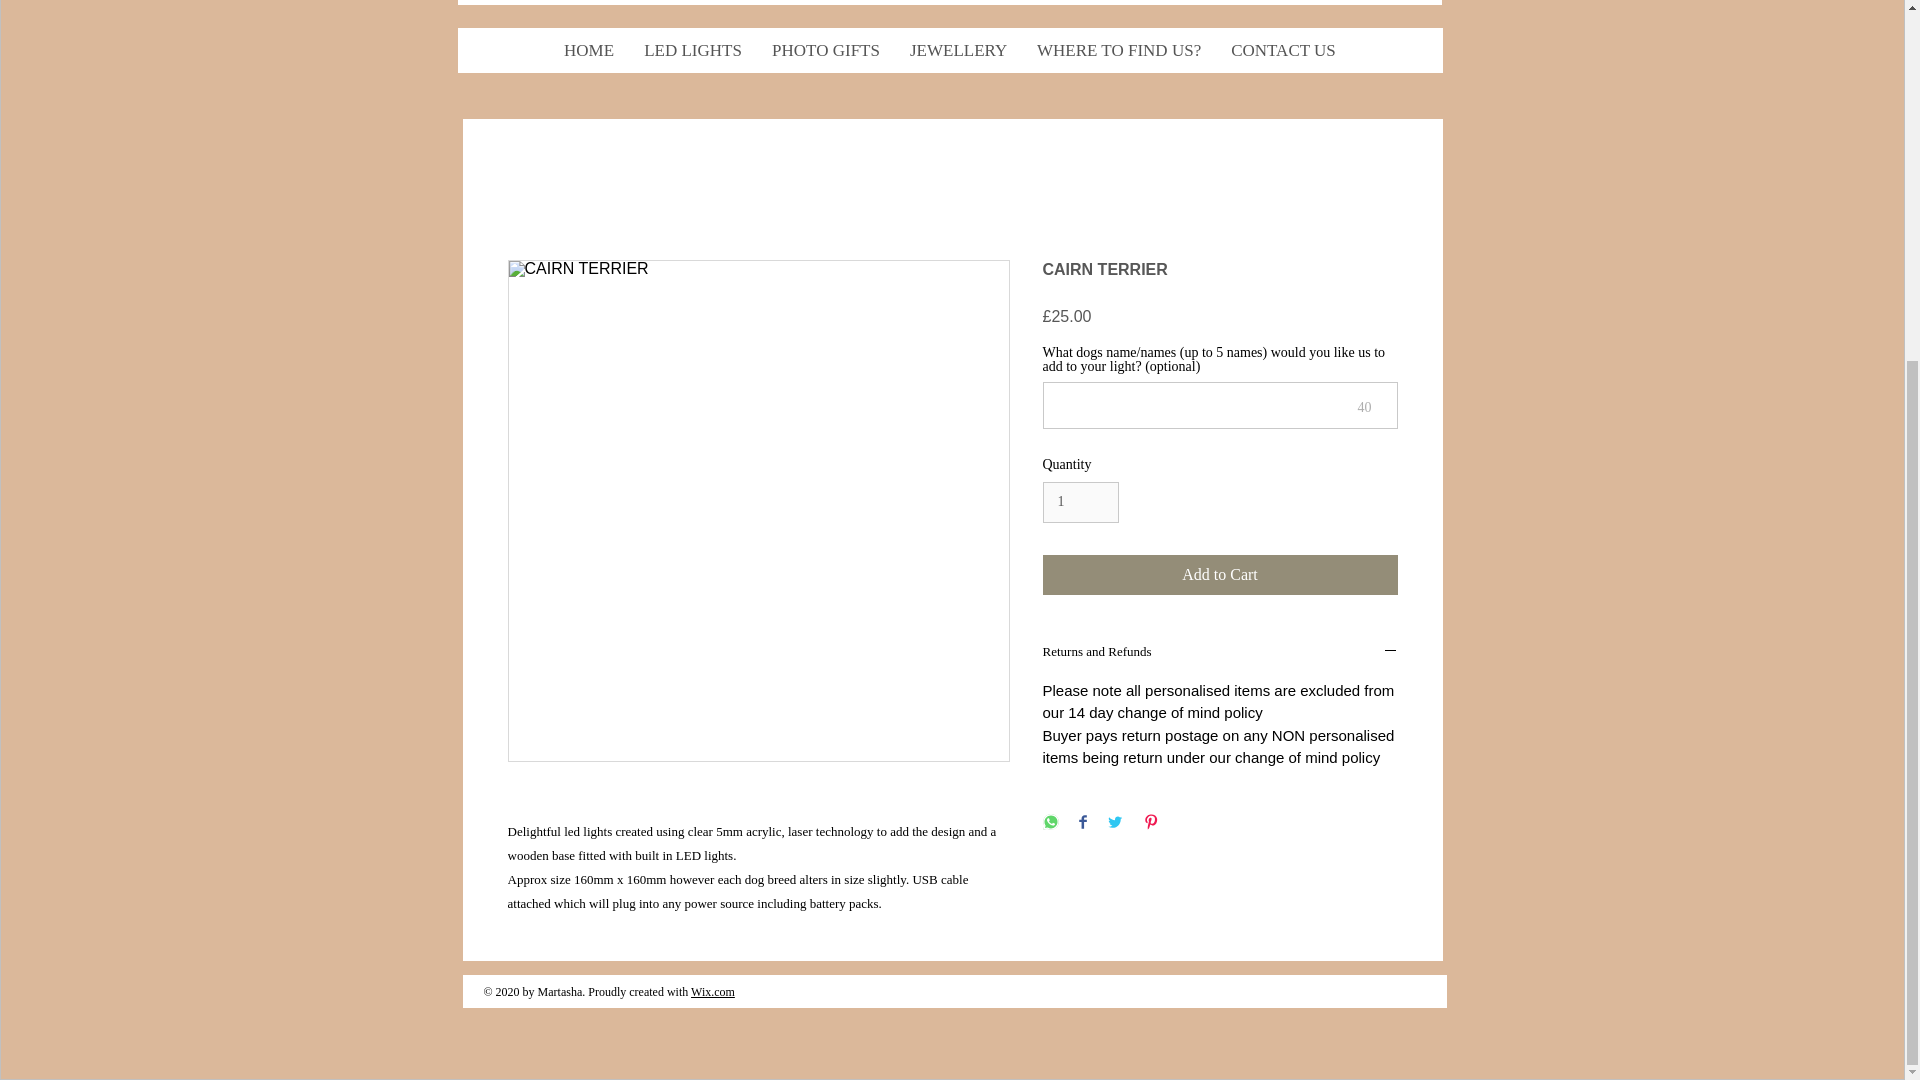  I want to click on Add to Cart, so click(1220, 575).